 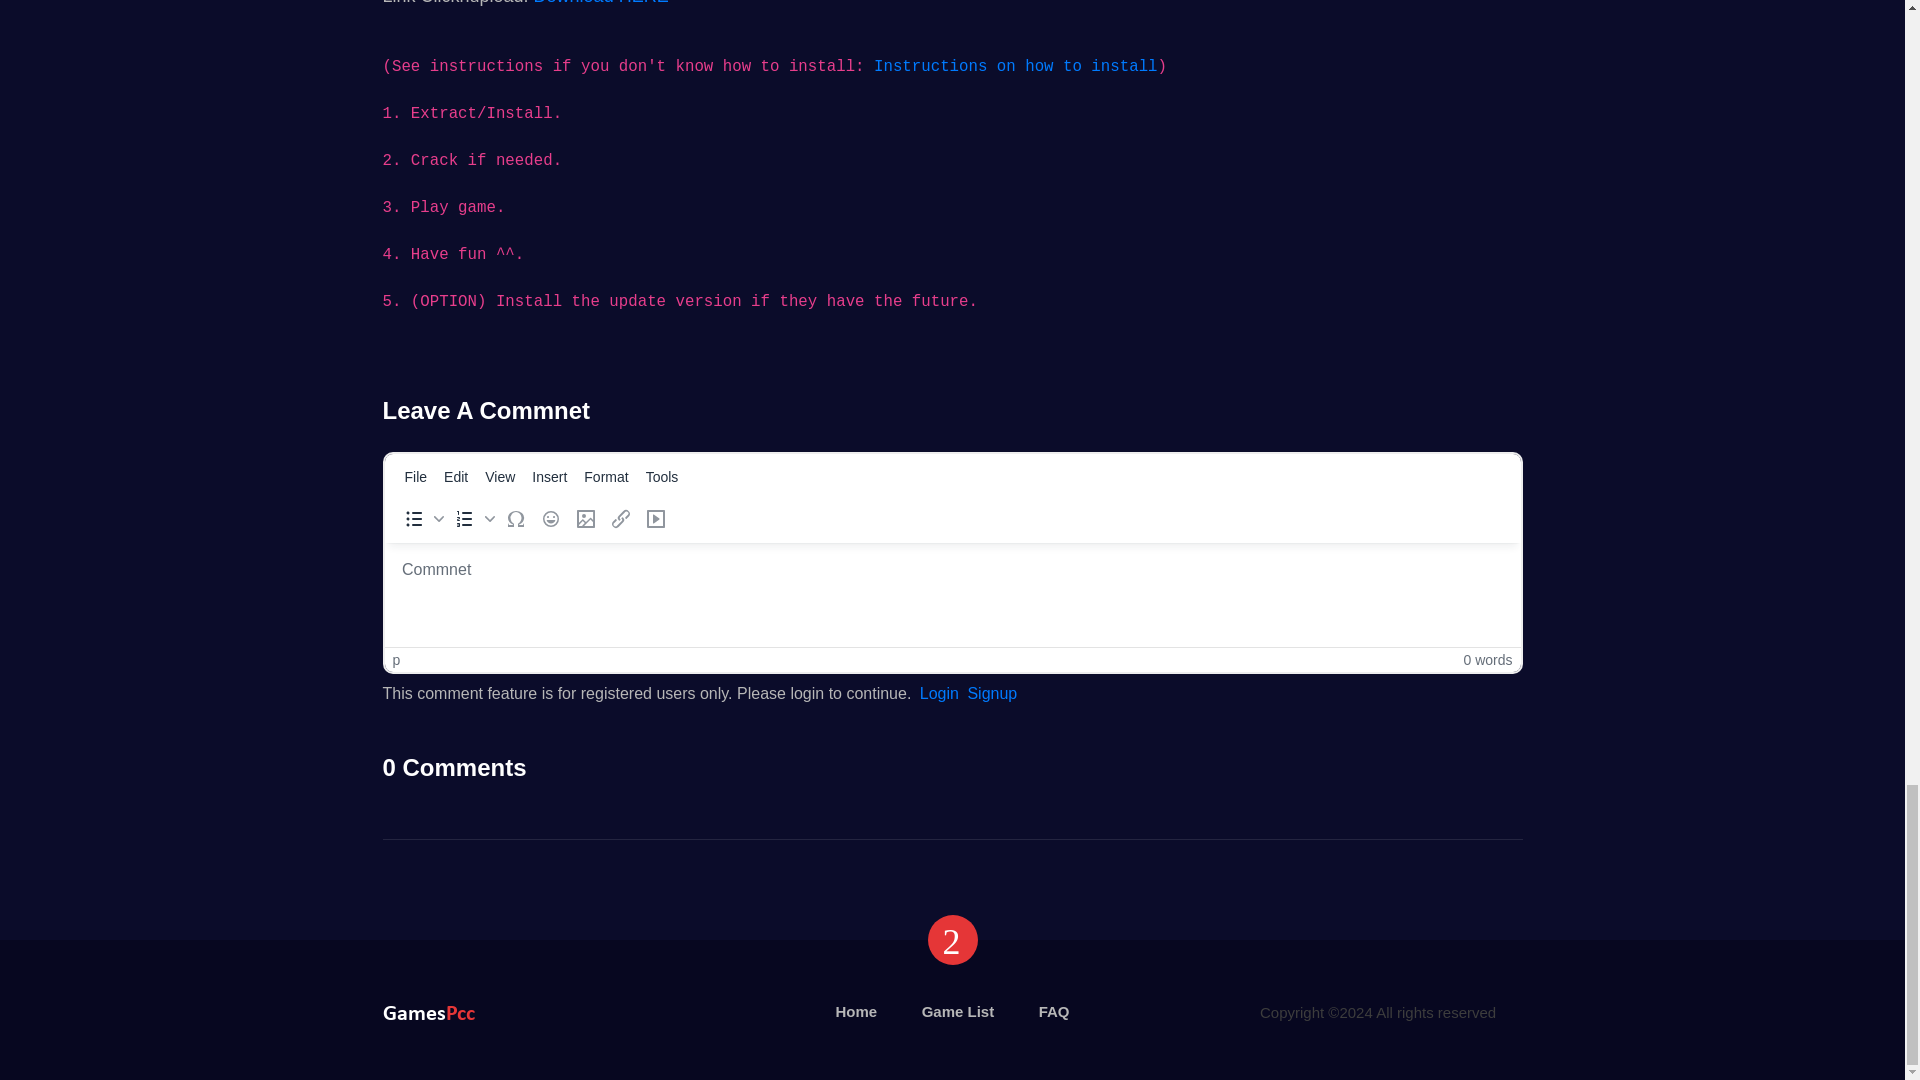 What do you see at coordinates (420, 519) in the screenshot?
I see `Bullet list` at bounding box center [420, 519].